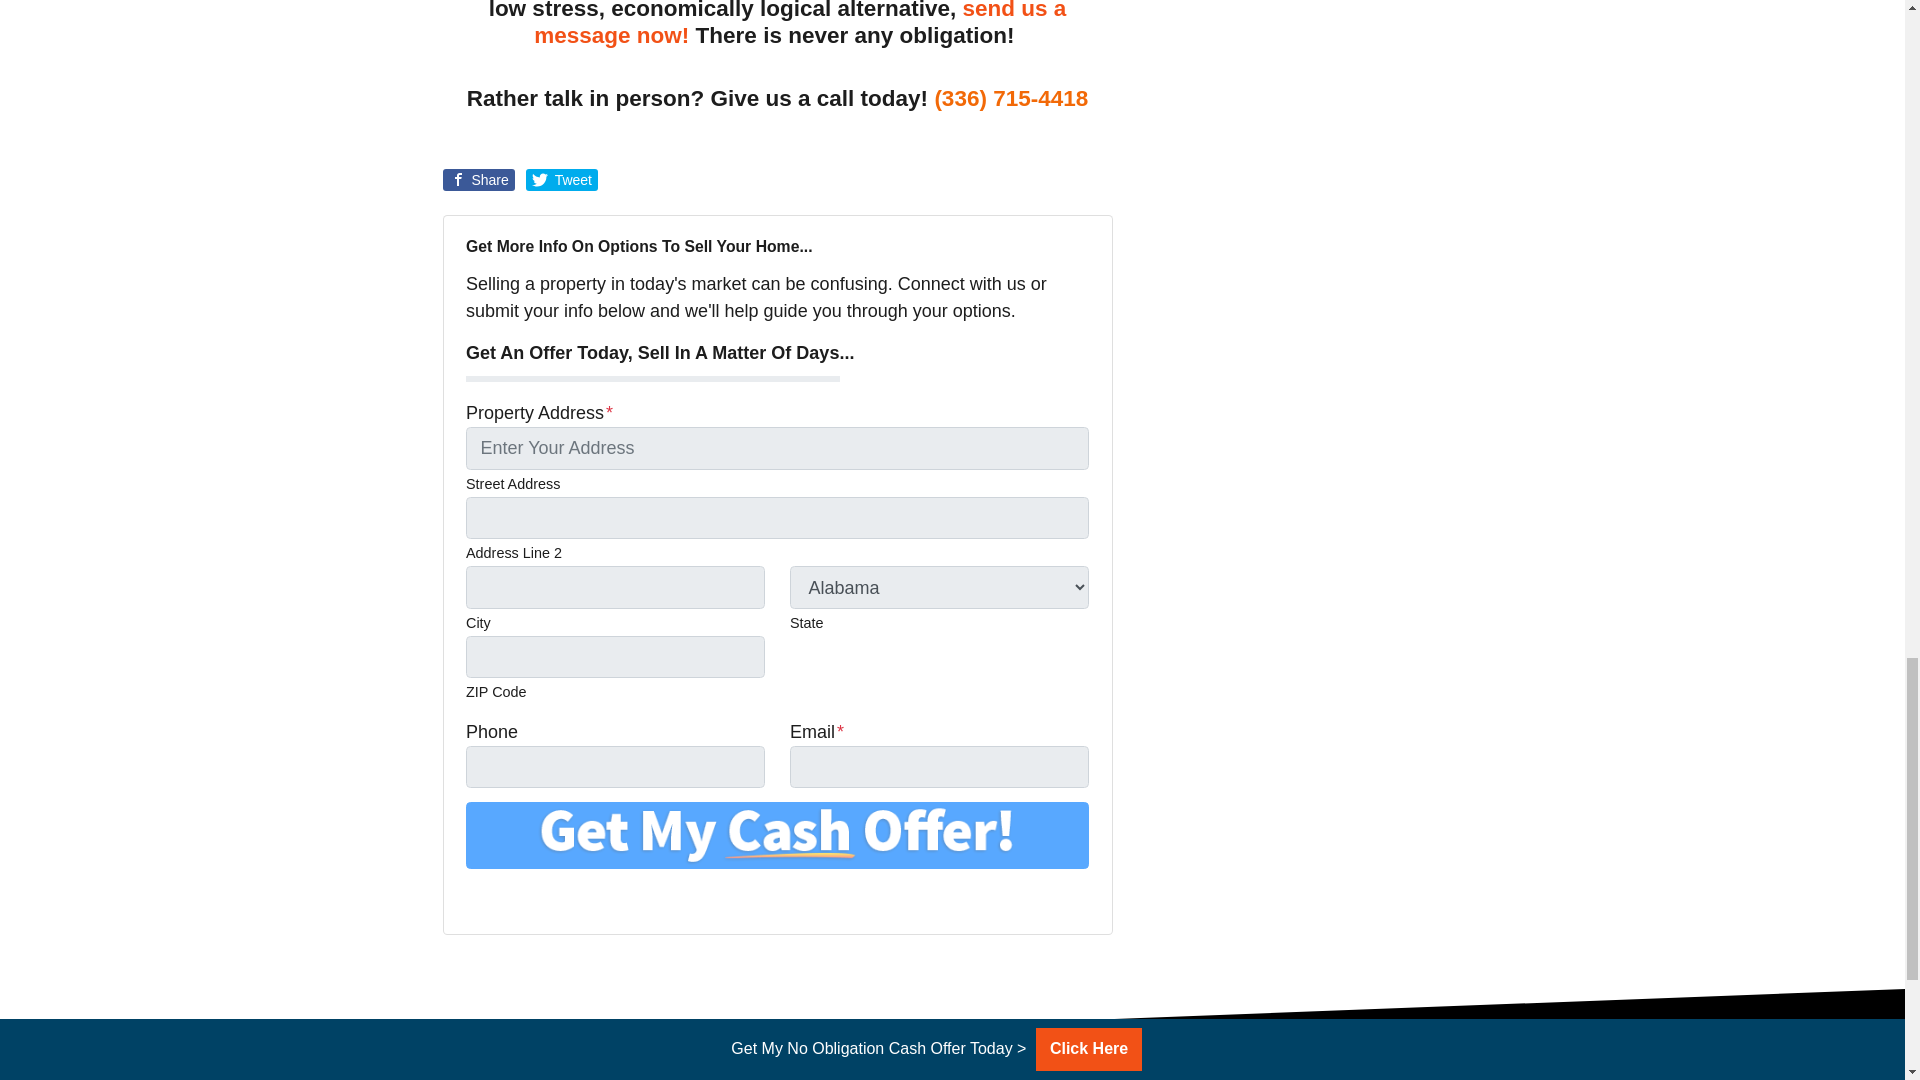 The width and height of the screenshot is (1920, 1080). Describe the element at coordinates (799, 24) in the screenshot. I see `send us a message now!` at that location.